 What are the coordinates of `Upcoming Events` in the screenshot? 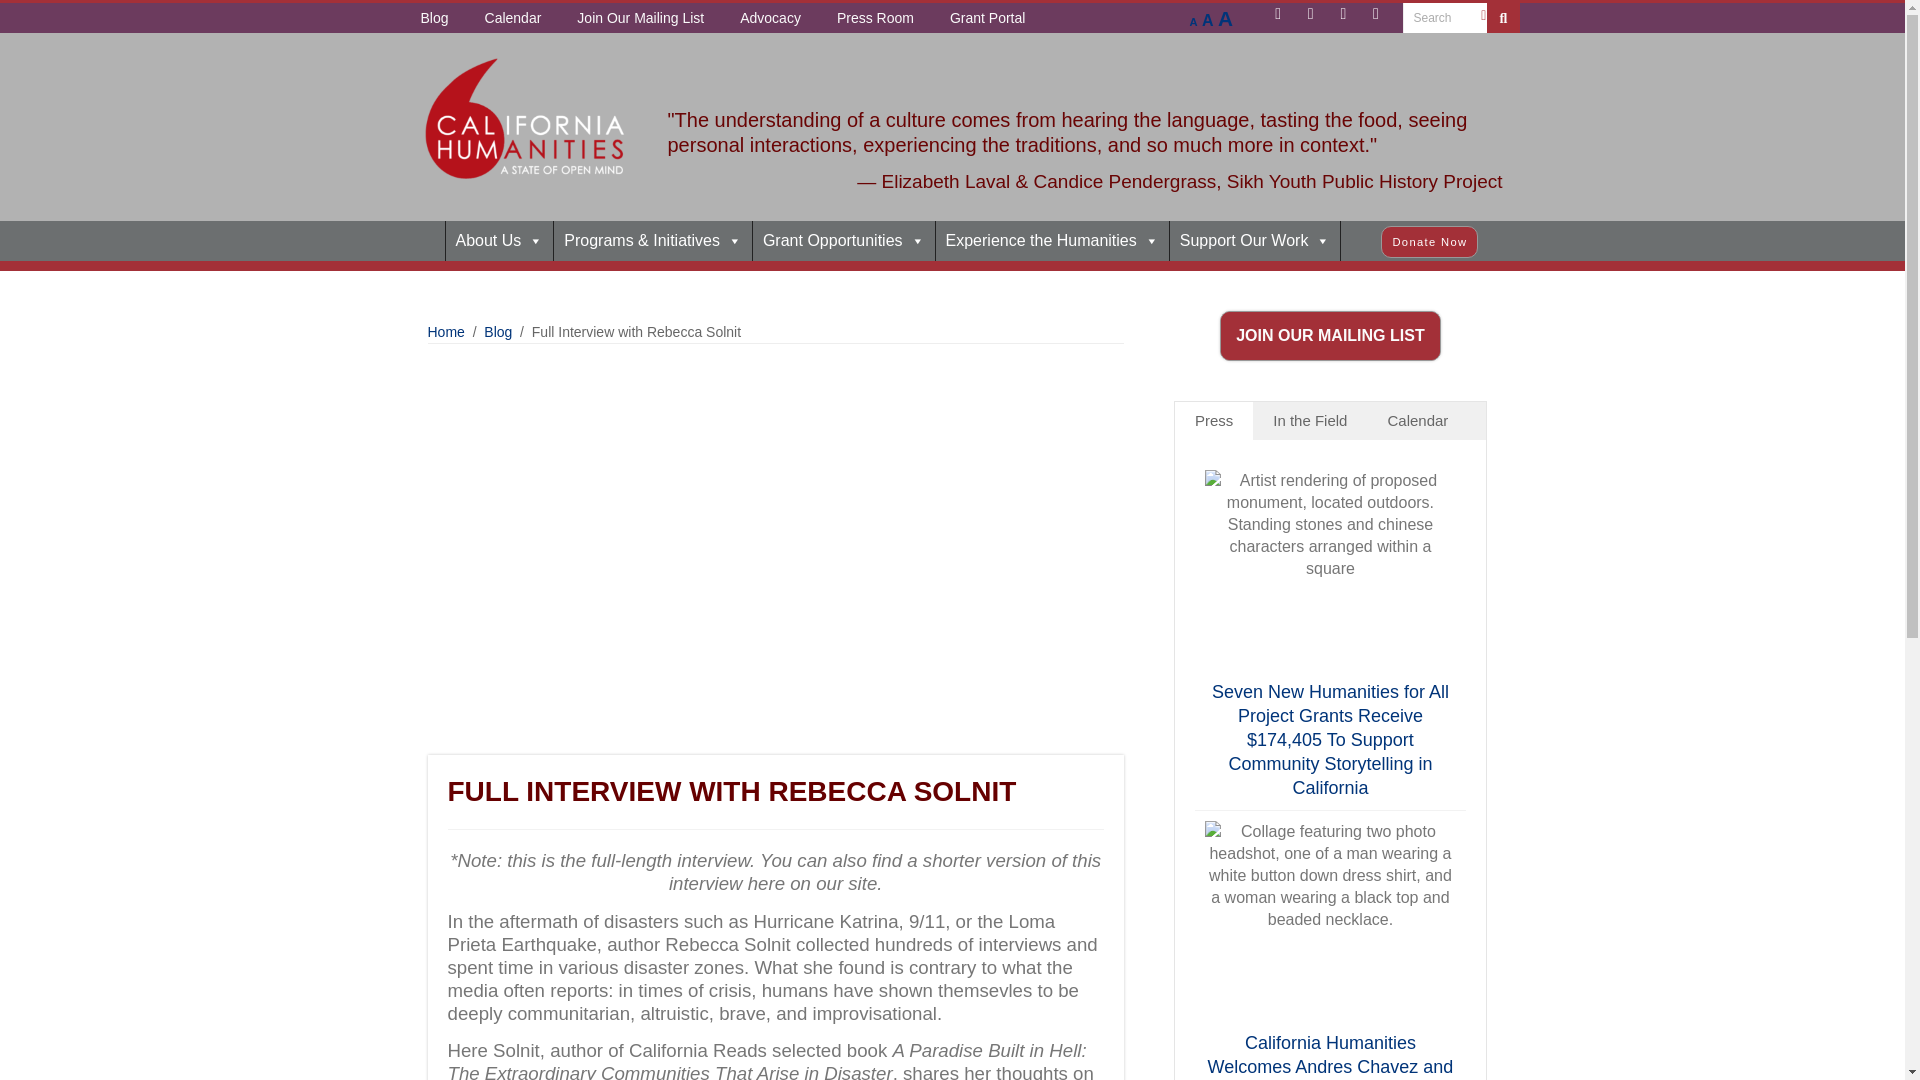 It's located at (513, 18).